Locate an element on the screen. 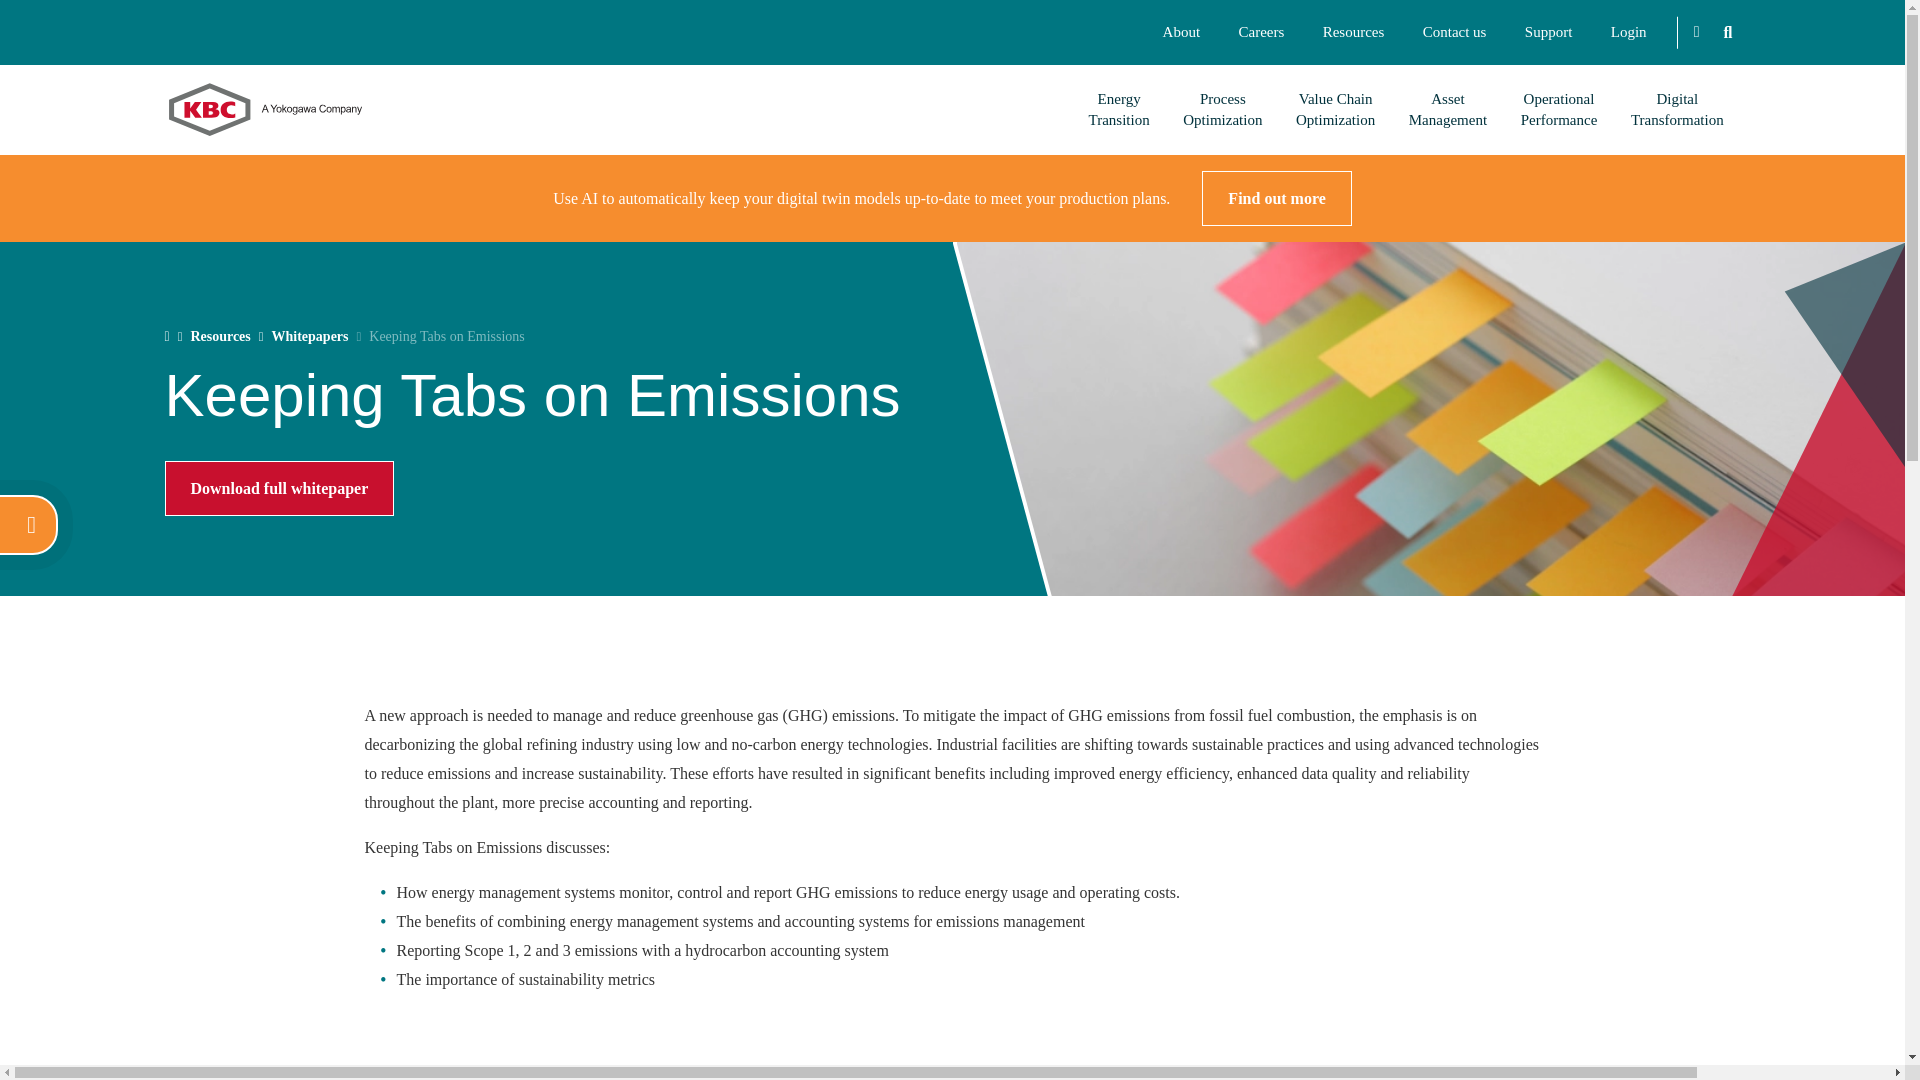 The image size is (1920, 1080). About is located at coordinates (1180, 32).